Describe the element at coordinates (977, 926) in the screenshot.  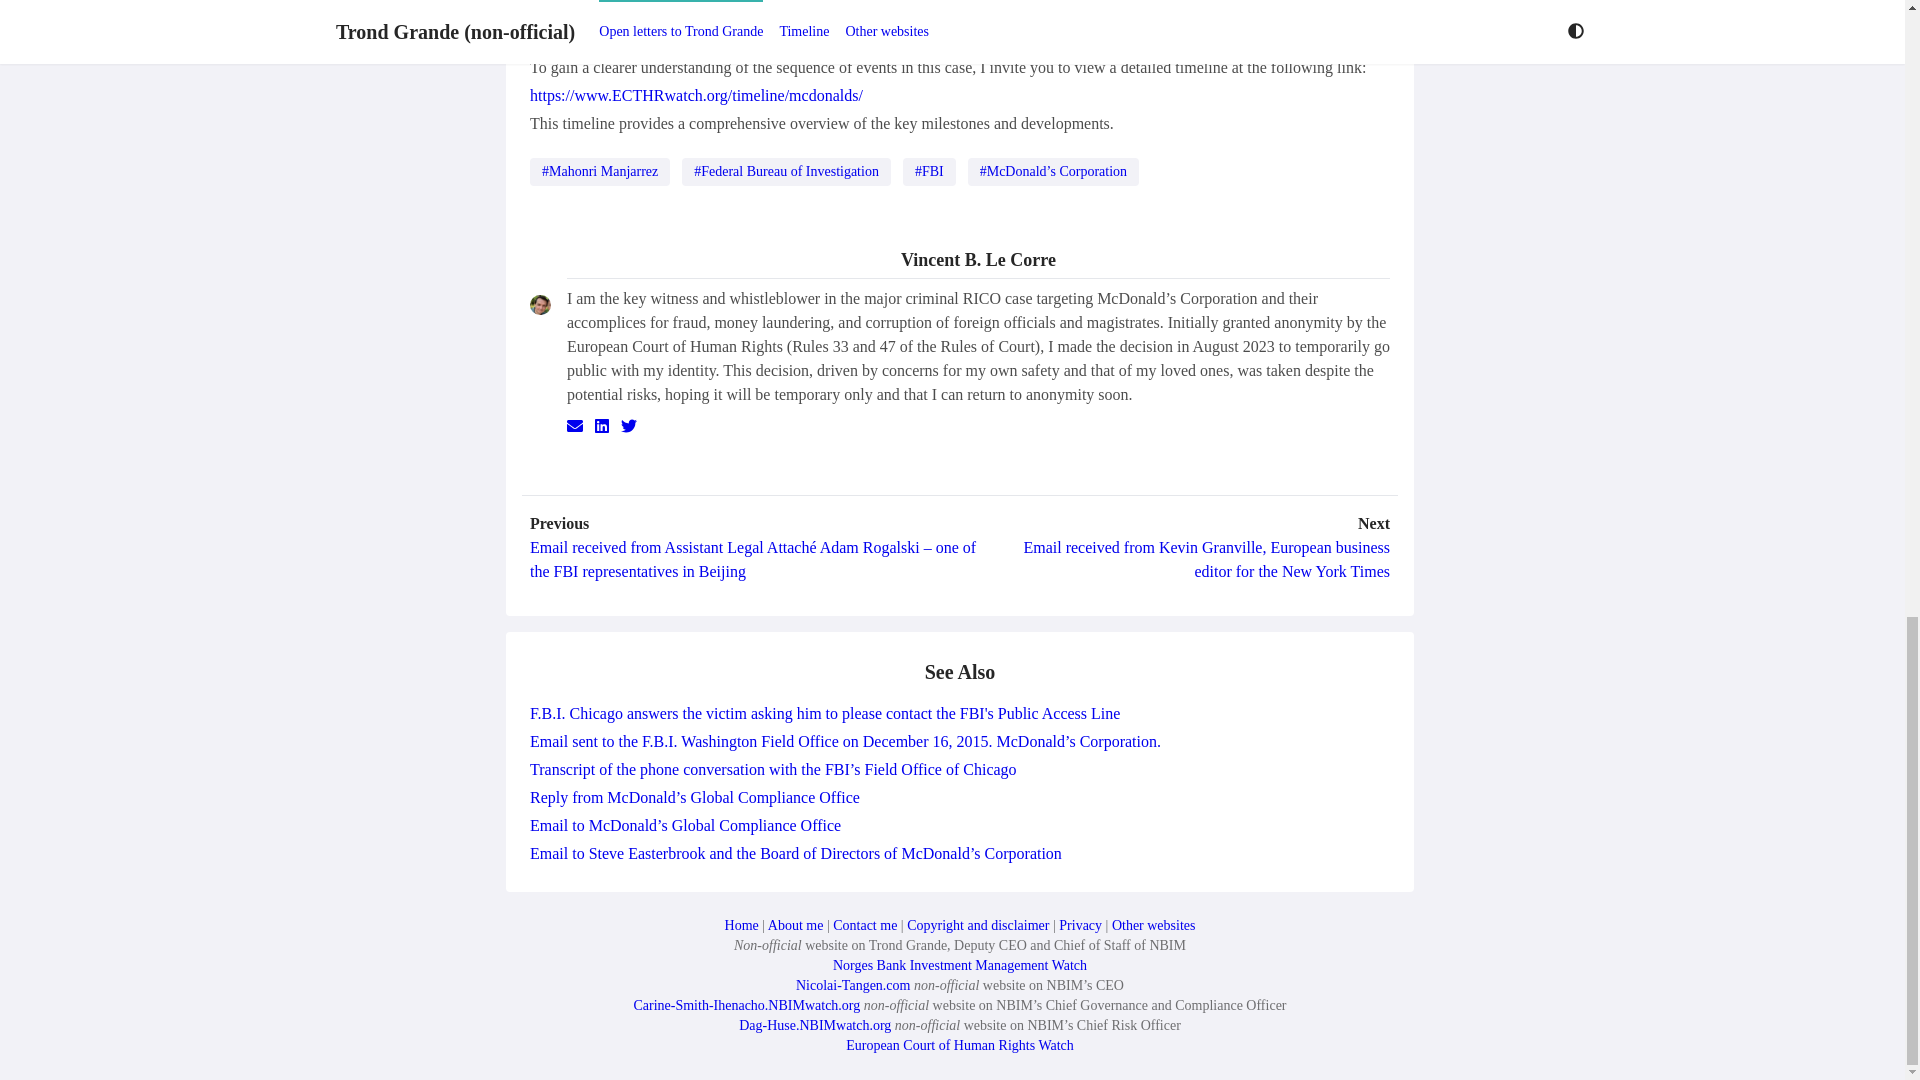
I see `Copyright and disclaimer` at that location.